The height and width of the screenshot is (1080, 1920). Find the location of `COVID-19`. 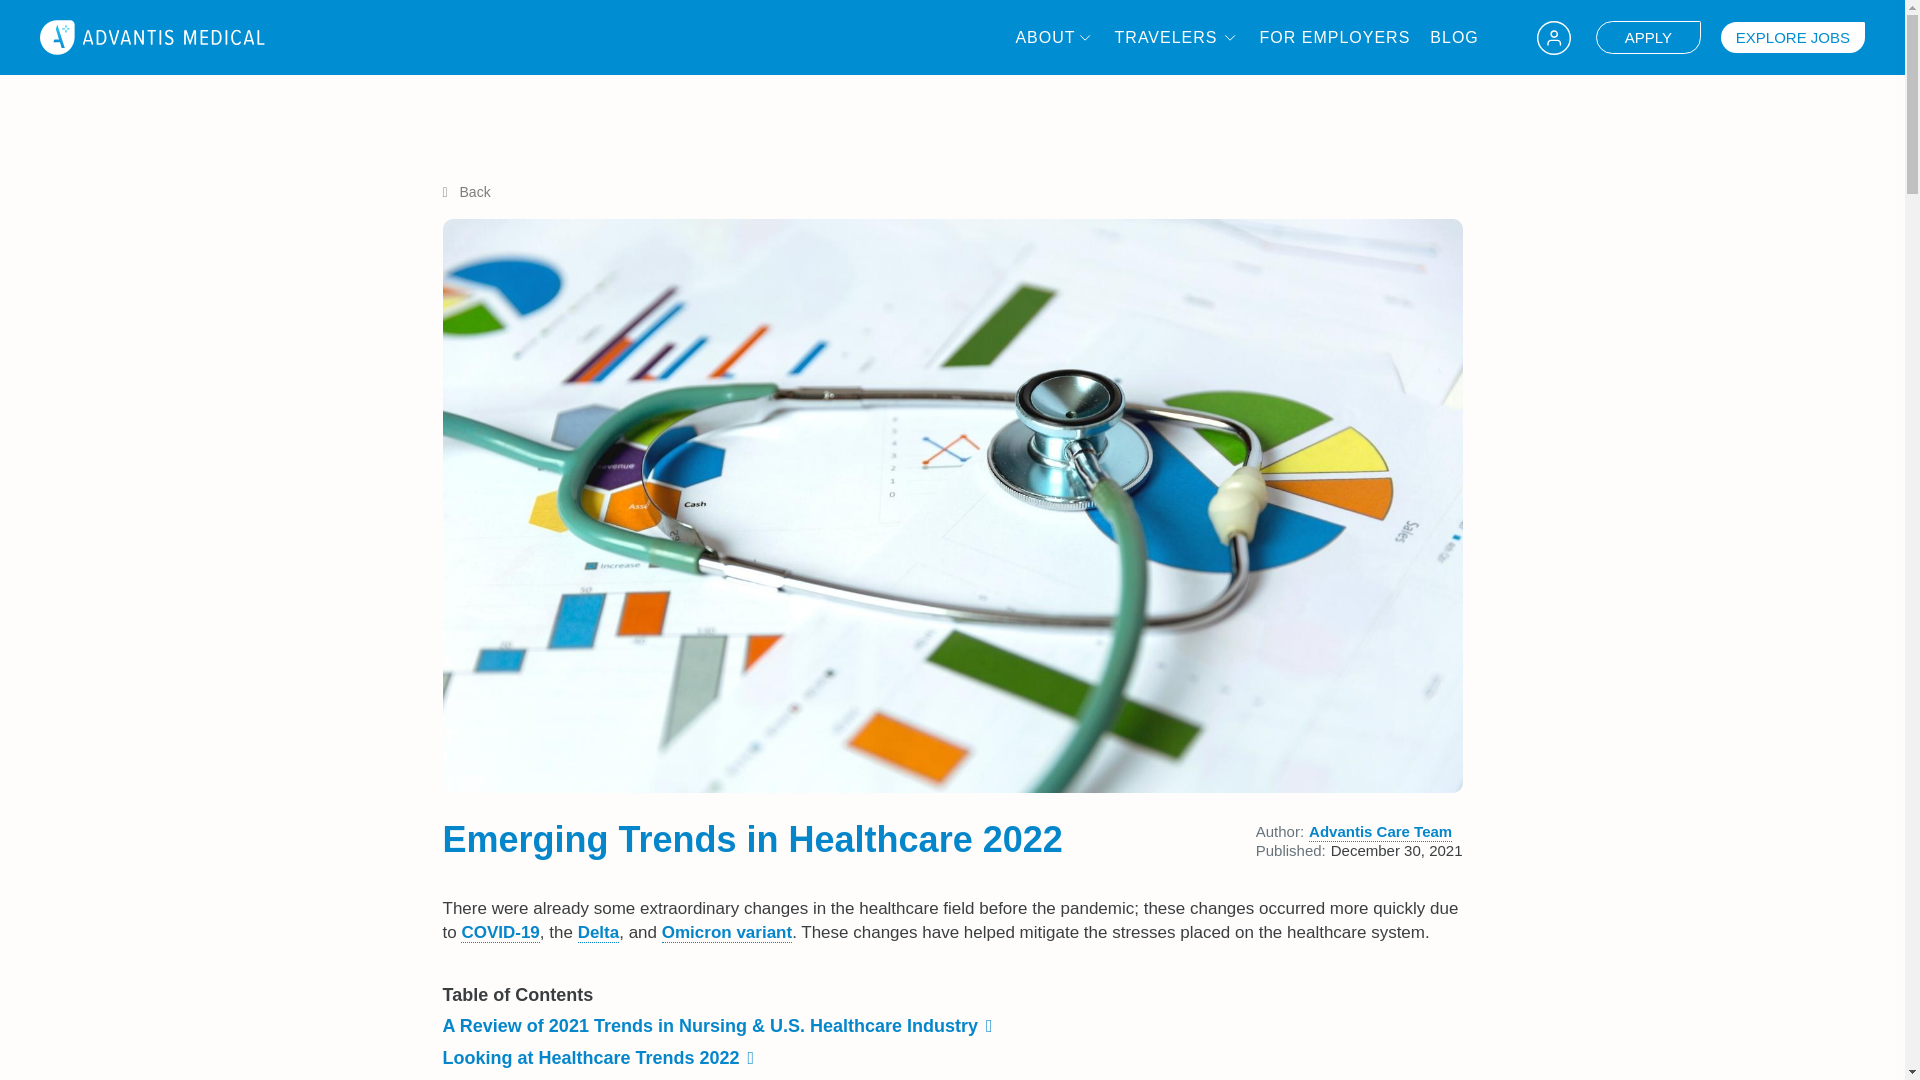

COVID-19 is located at coordinates (500, 932).